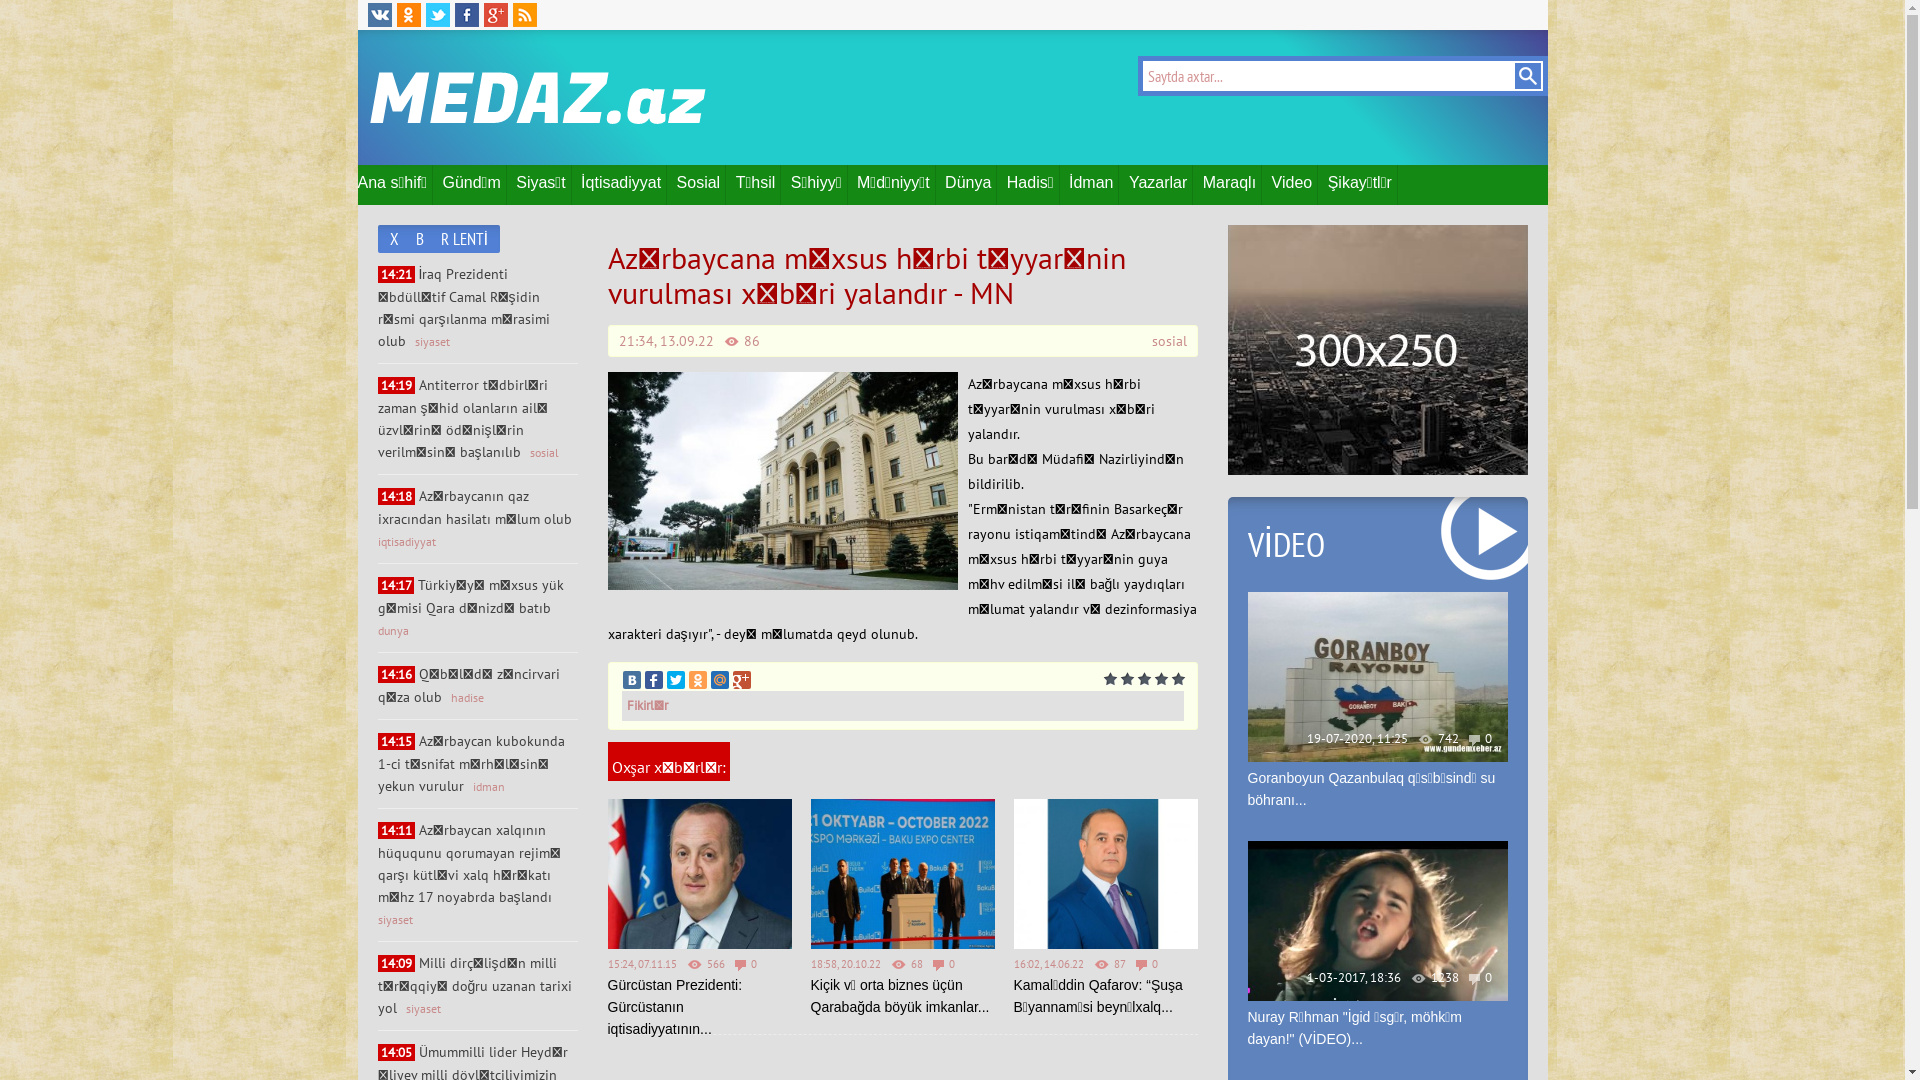 The width and height of the screenshot is (1920, 1080). Describe the element at coordinates (675, 679) in the screenshot. I see `Twitter` at that location.